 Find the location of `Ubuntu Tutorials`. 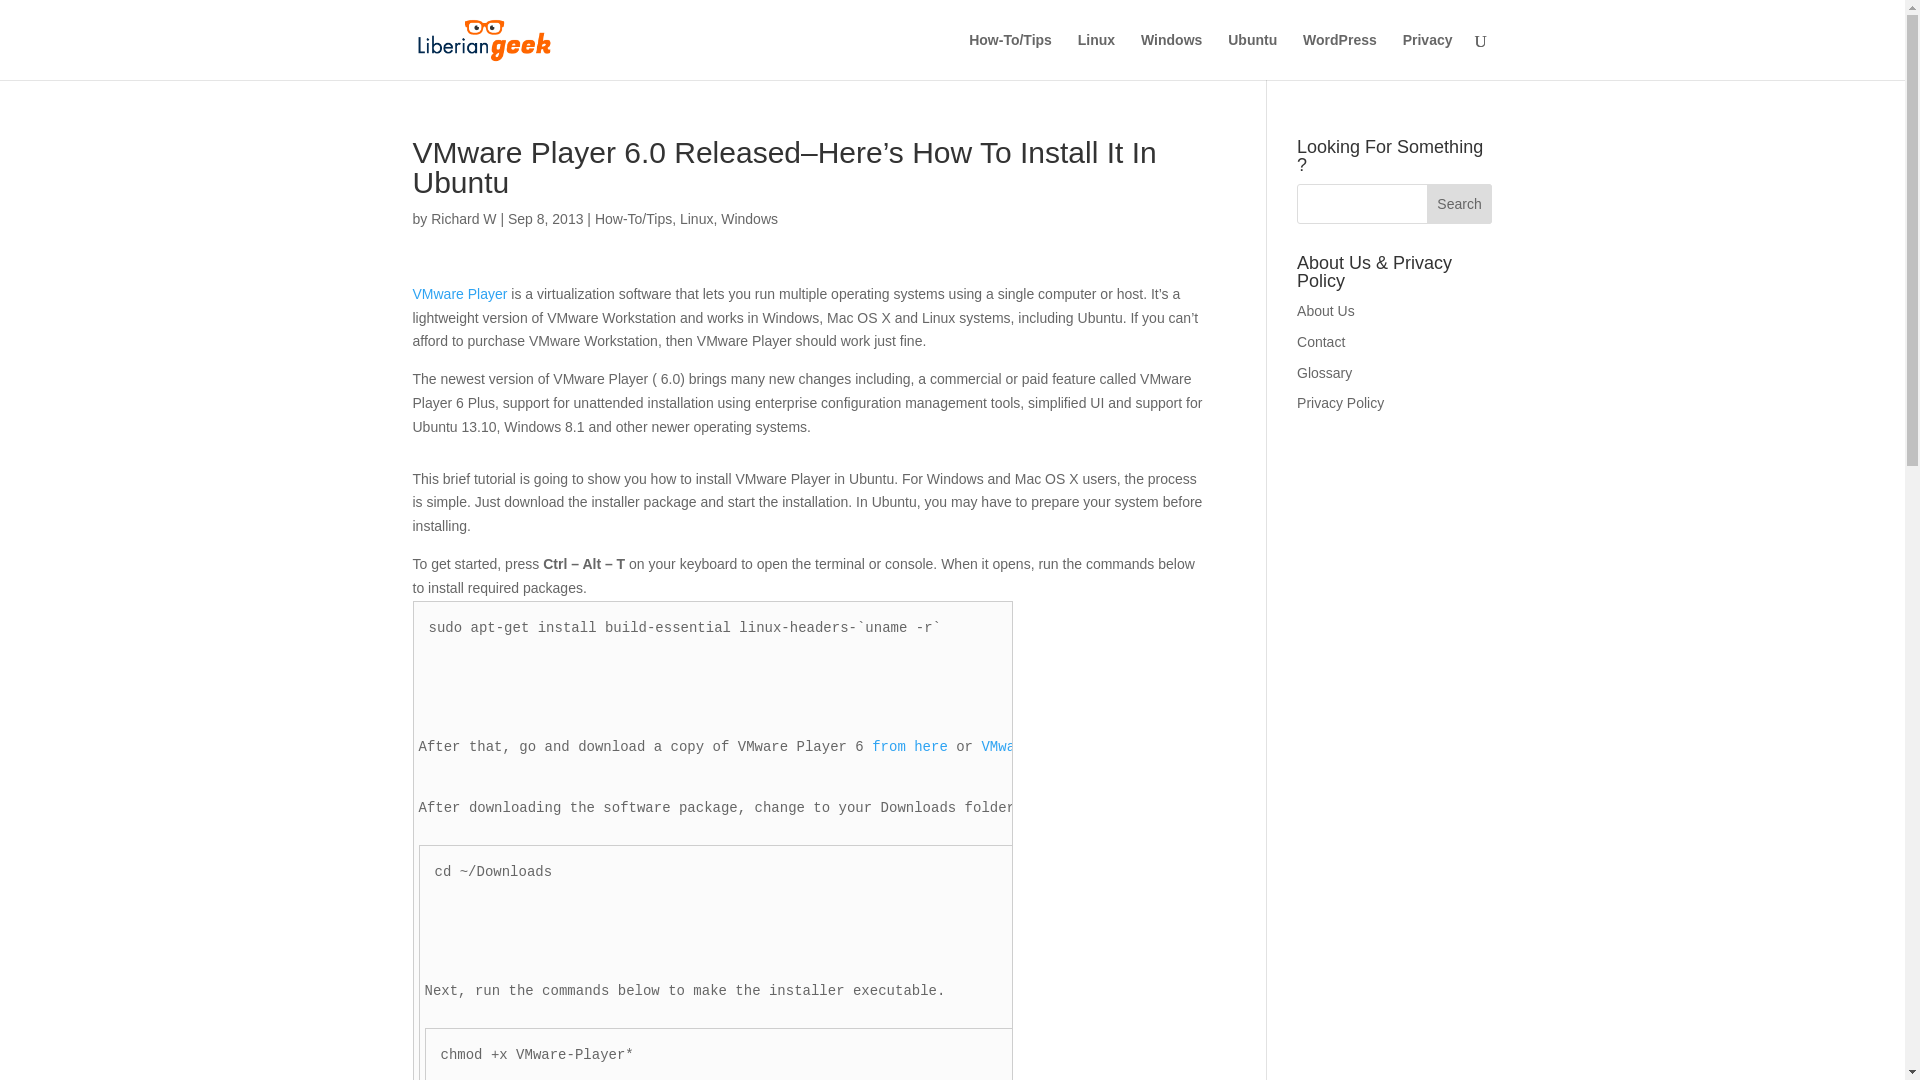

Ubuntu Tutorials is located at coordinates (1252, 56).